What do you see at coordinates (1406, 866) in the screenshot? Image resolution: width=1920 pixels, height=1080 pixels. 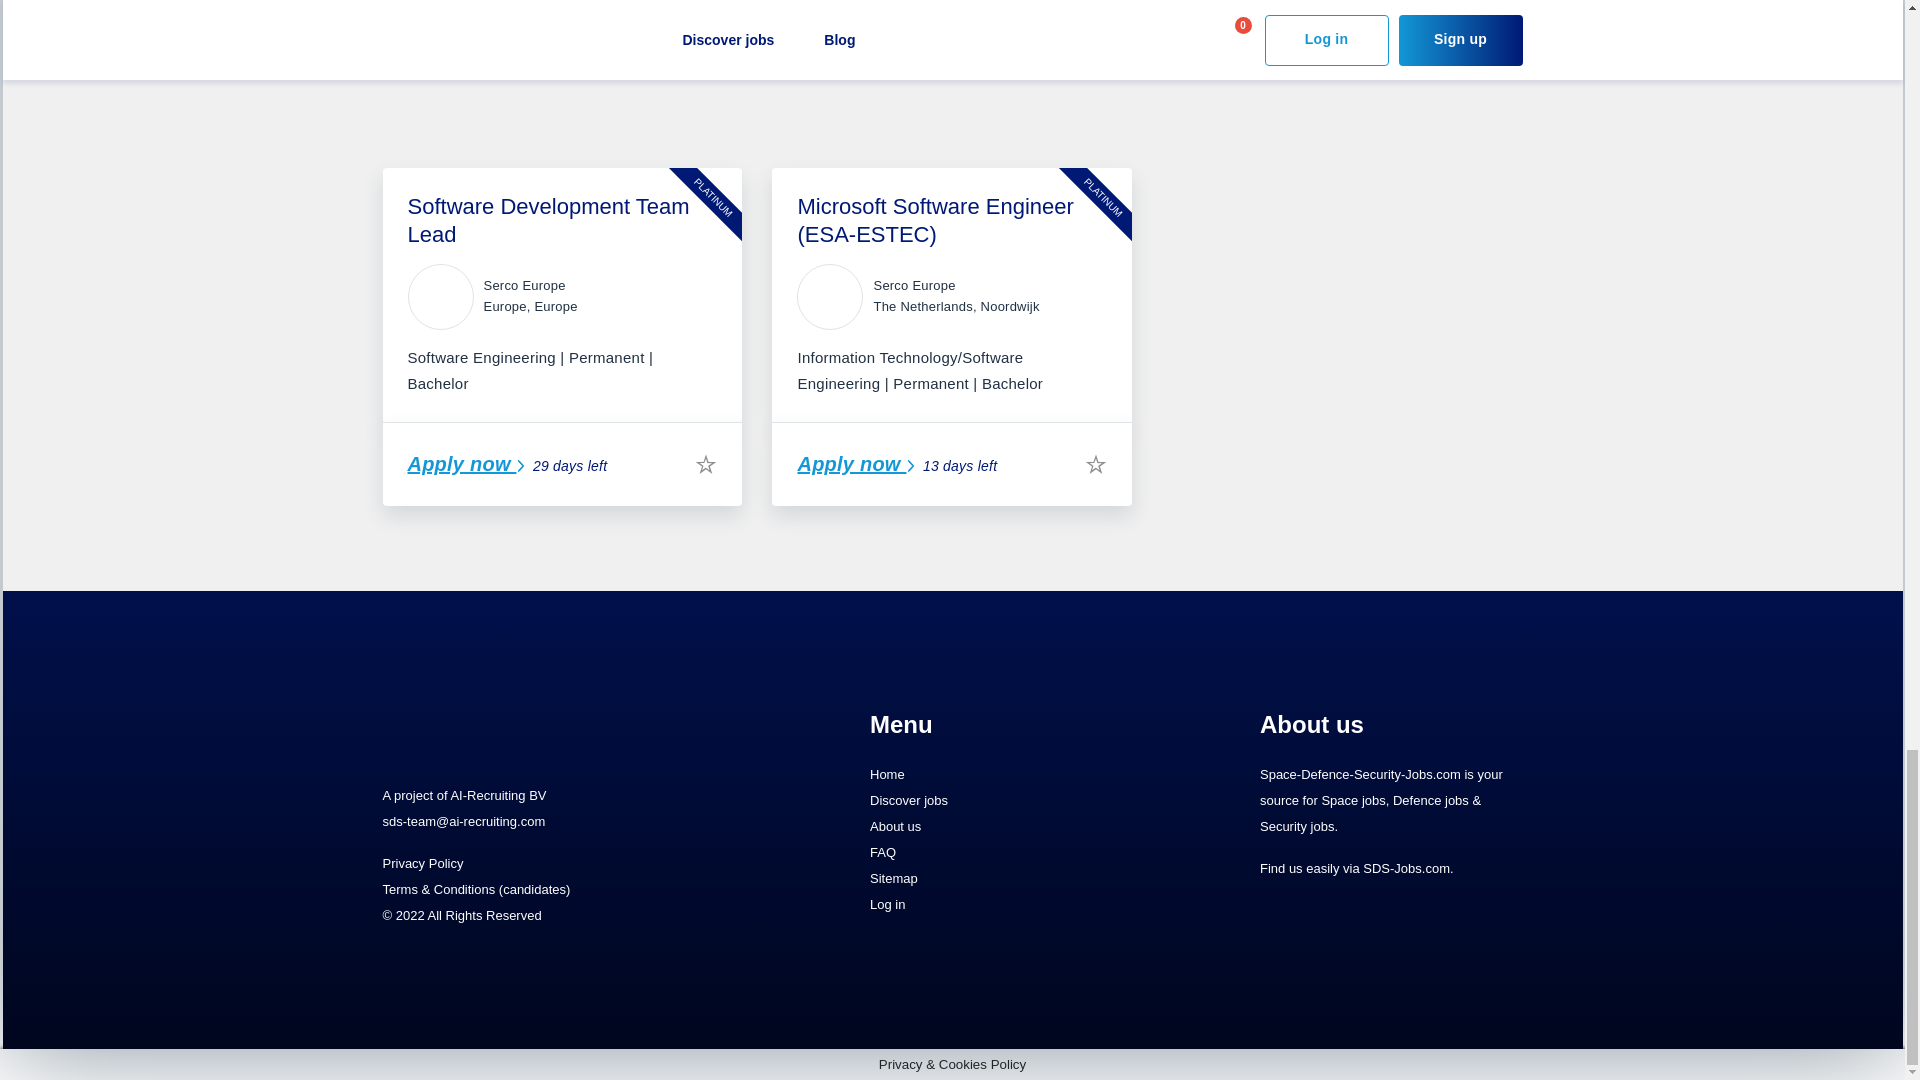 I see `SDS-Jobs.com` at bounding box center [1406, 866].